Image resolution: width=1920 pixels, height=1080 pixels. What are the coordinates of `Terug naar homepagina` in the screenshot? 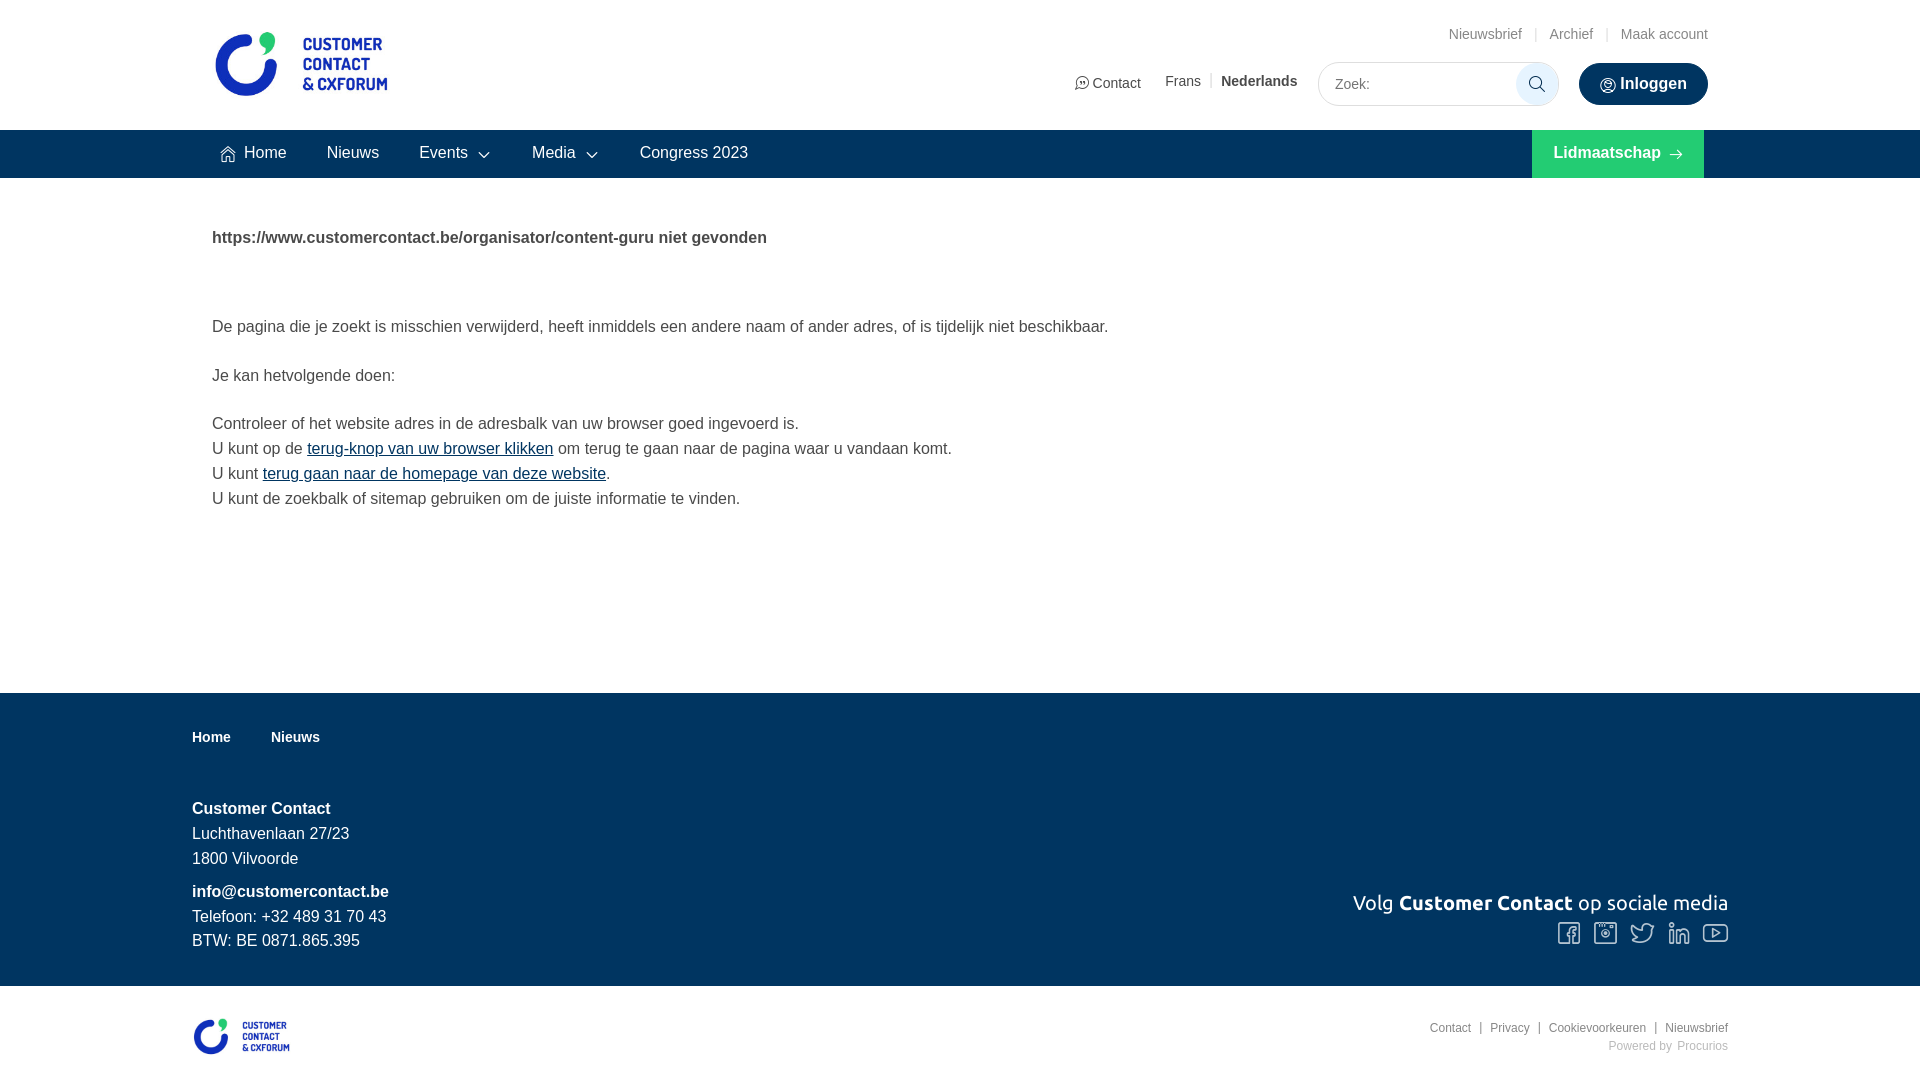 It's located at (242, 1036).